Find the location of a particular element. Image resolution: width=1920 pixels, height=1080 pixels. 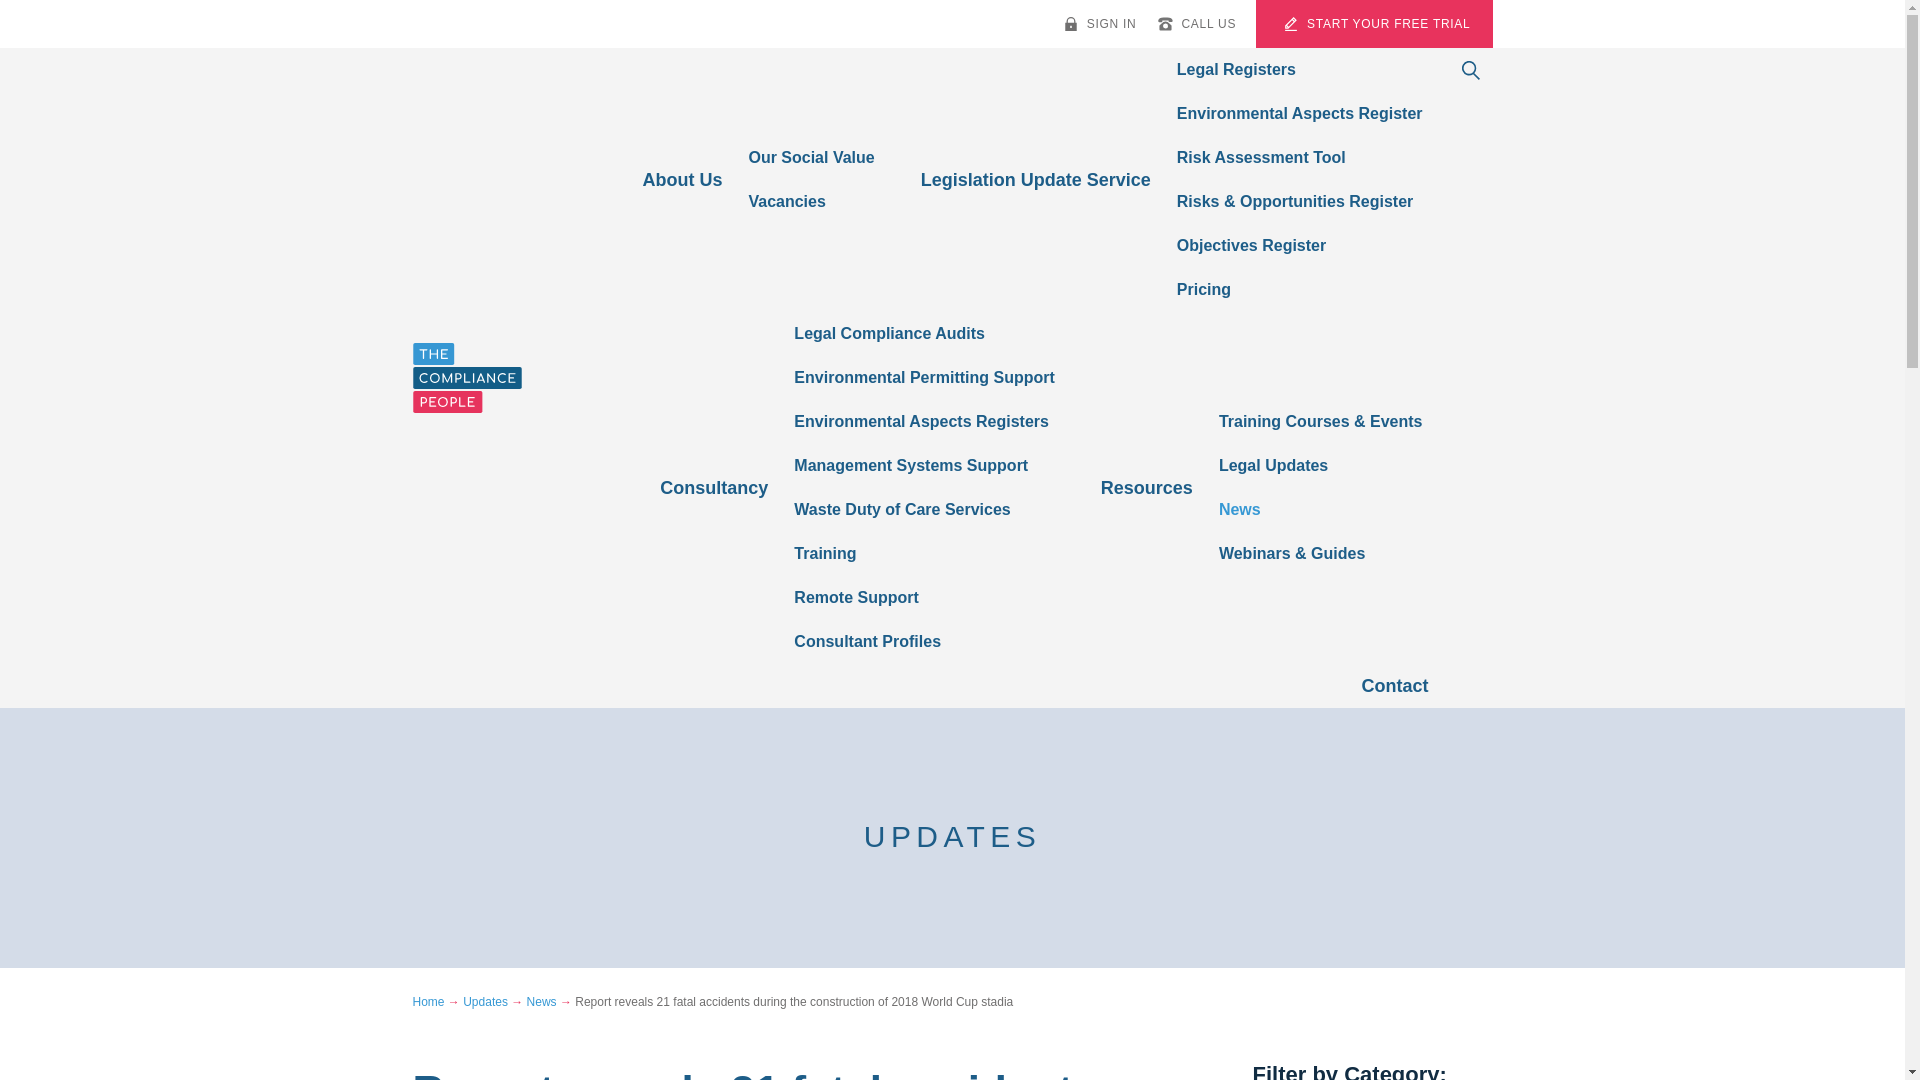

Legislation Update Service is located at coordinates (1036, 179).